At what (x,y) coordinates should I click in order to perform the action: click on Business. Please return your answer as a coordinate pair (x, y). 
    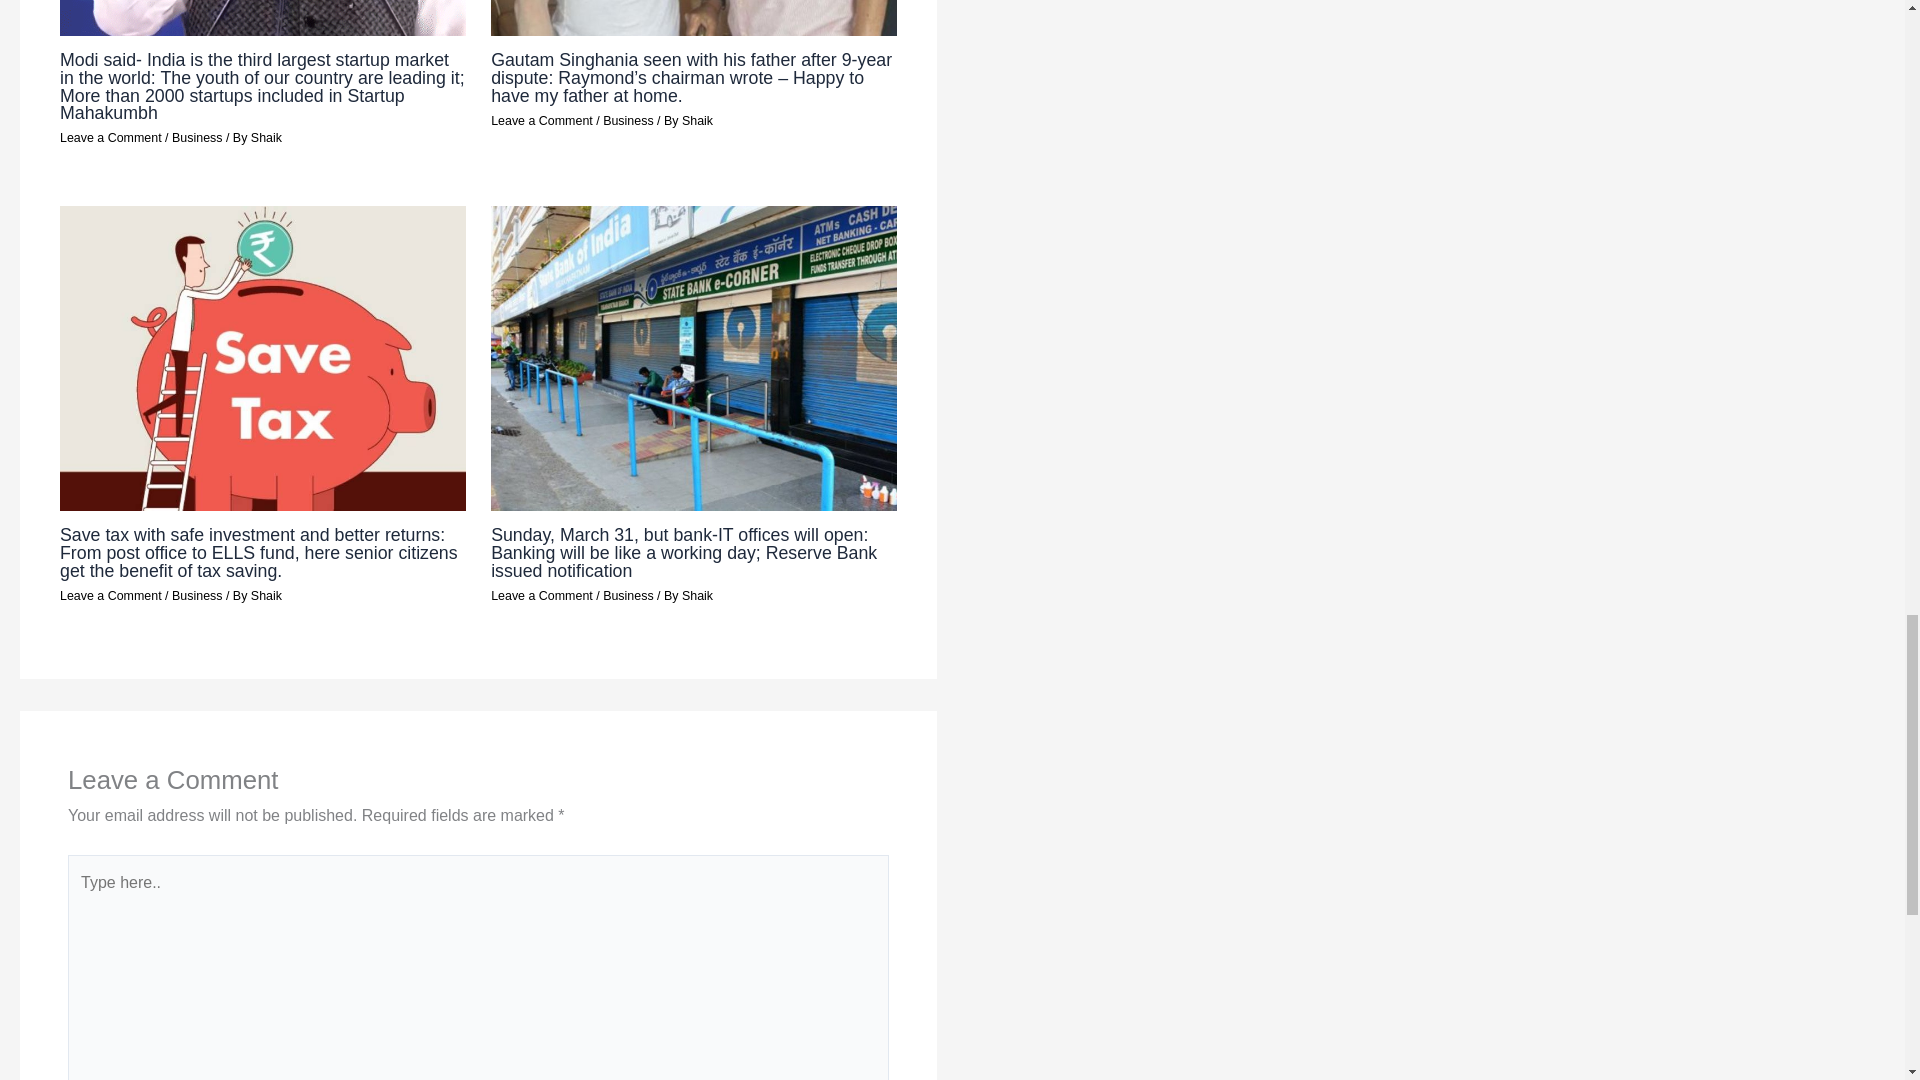
    Looking at the image, I should click on (627, 595).